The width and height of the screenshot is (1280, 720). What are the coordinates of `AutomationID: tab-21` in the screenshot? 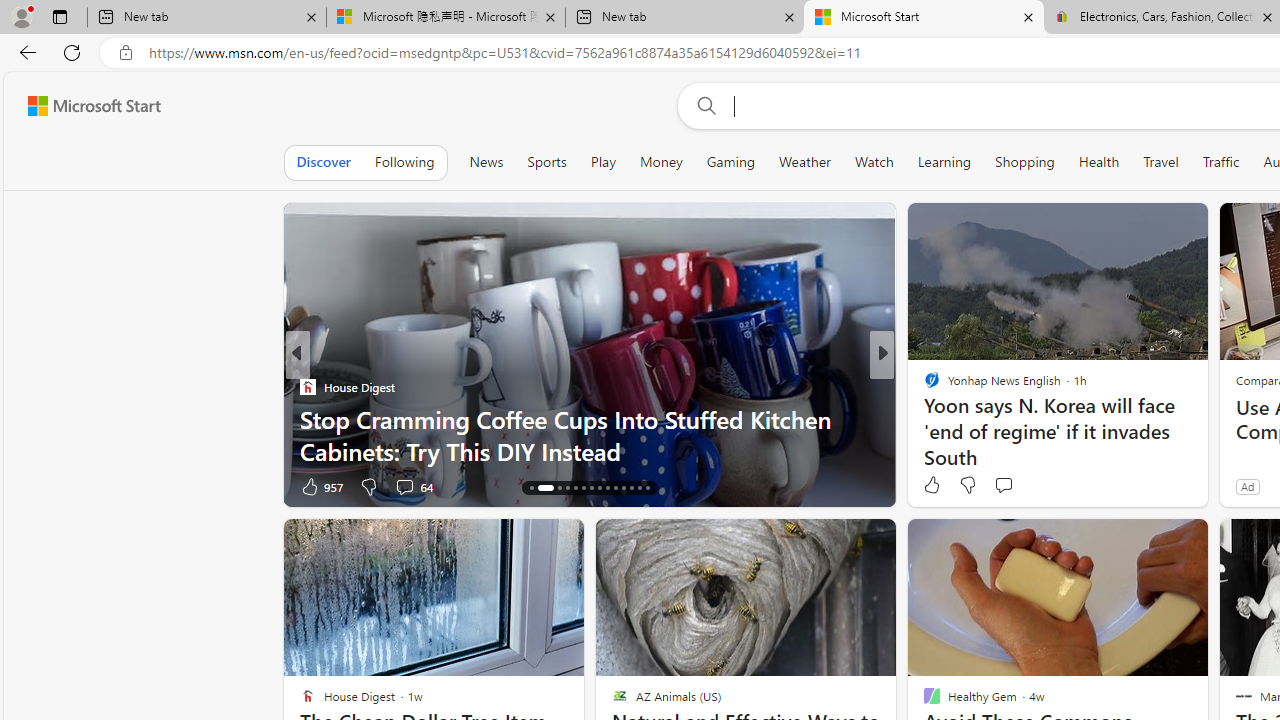 It's located at (592, 488).